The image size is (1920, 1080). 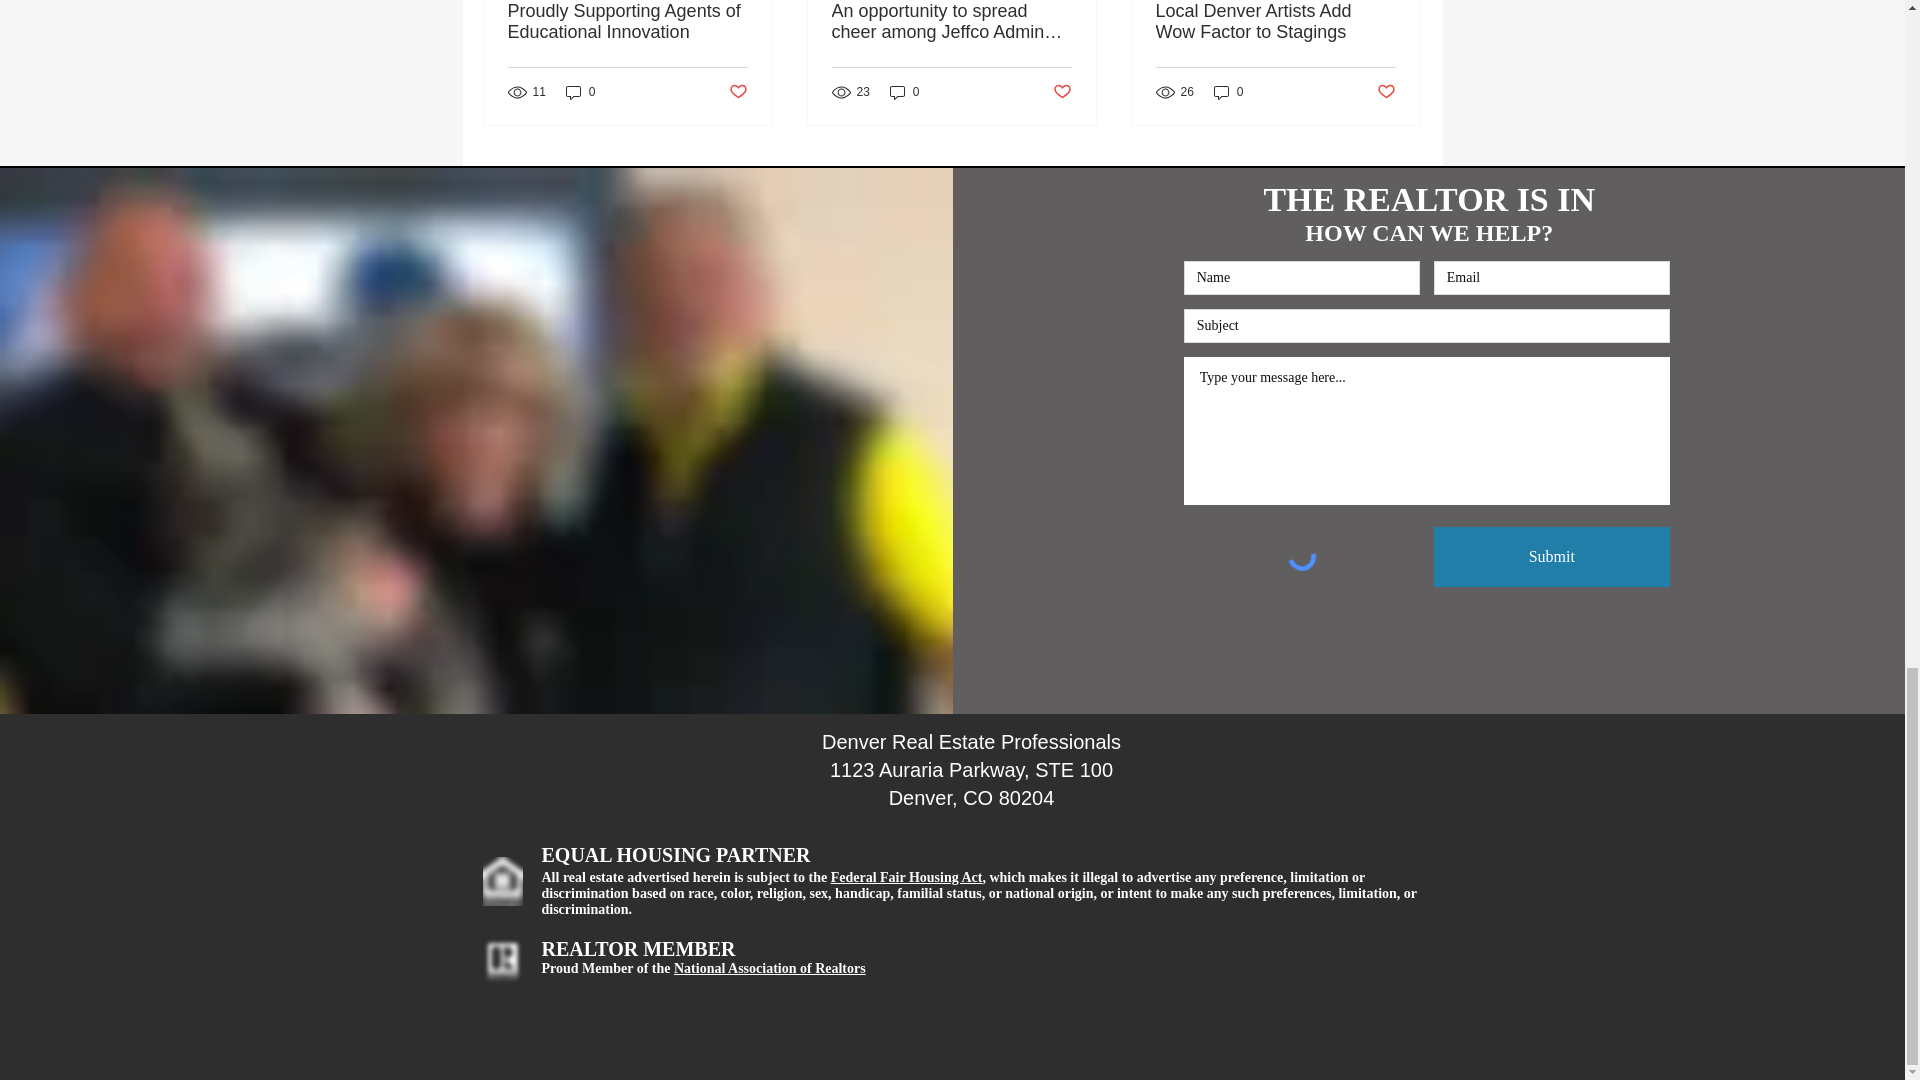 What do you see at coordinates (1062, 92) in the screenshot?
I see `Post not marked as liked` at bounding box center [1062, 92].